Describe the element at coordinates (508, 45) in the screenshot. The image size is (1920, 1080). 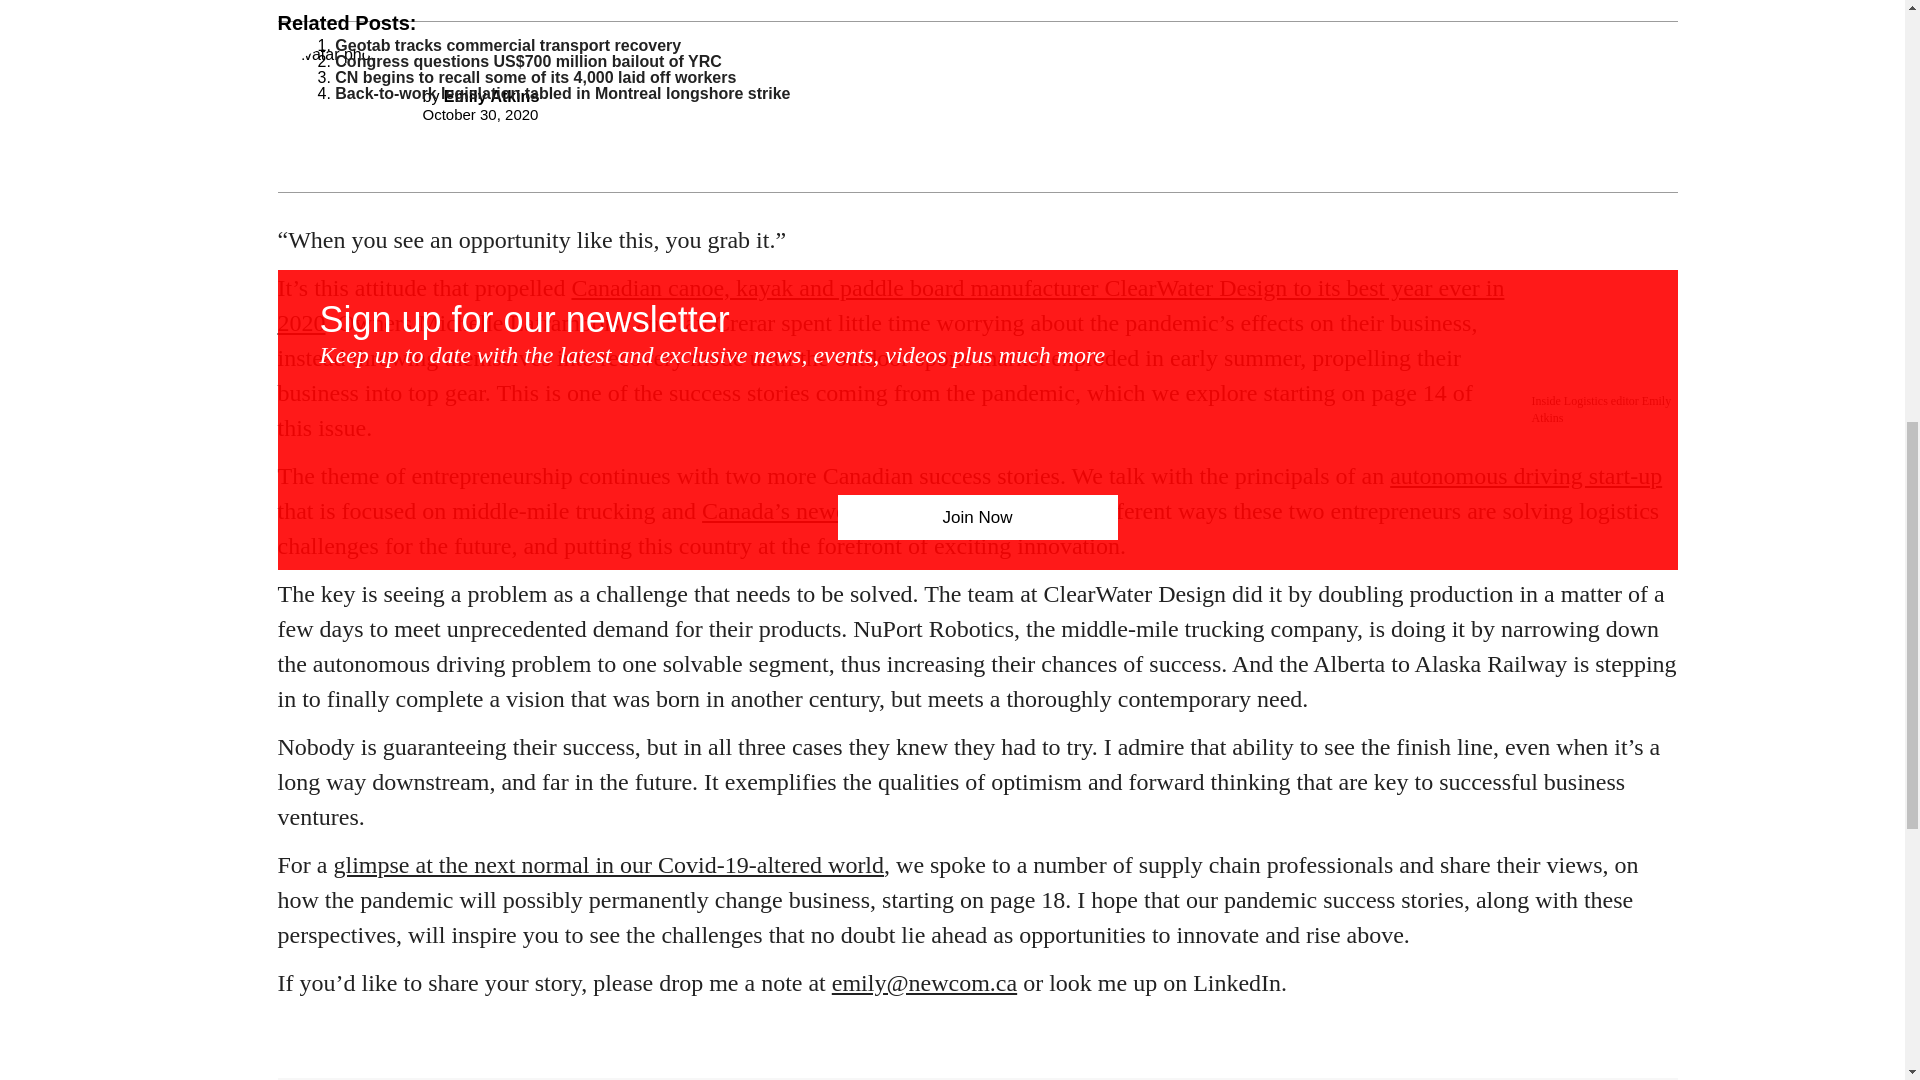
I see `Geotab tracks commercial transport recovery` at that location.